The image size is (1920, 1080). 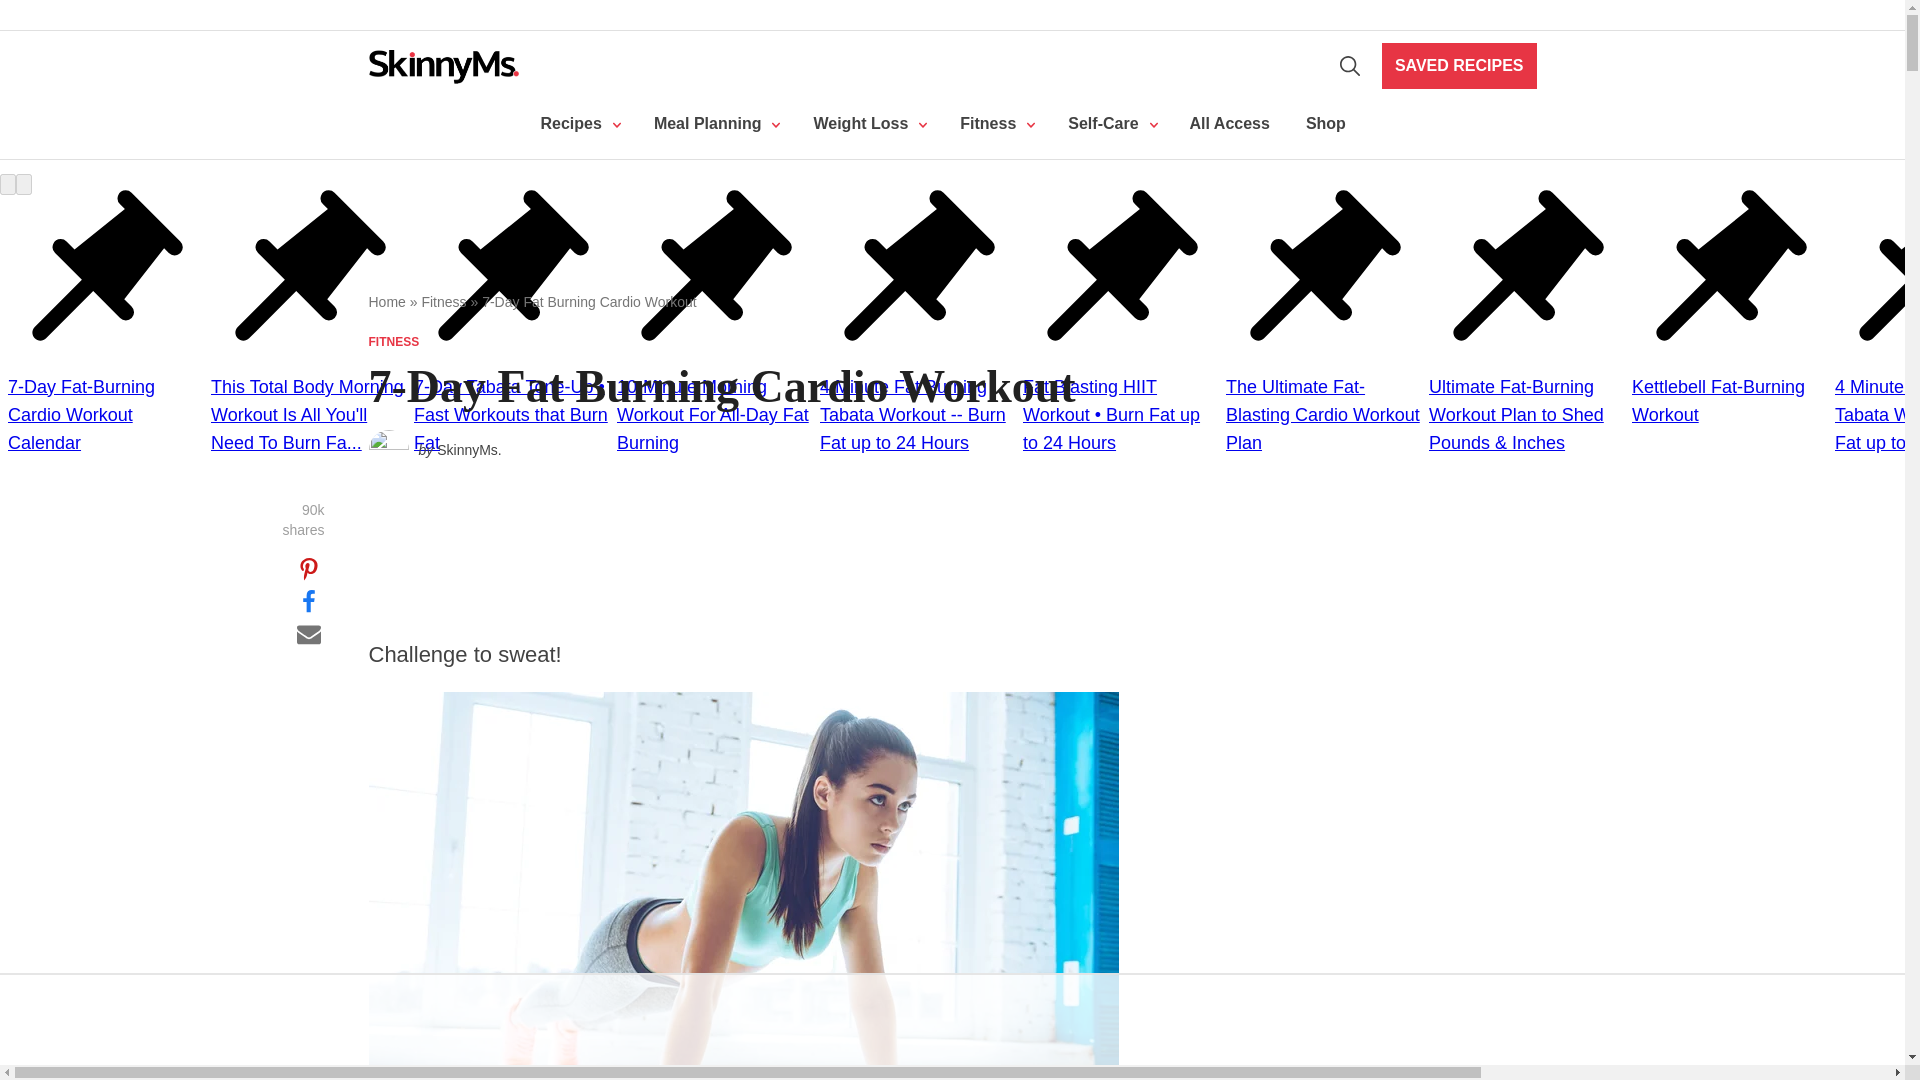 What do you see at coordinates (443, 66) in the screenshot?
I see `Skinny Ms.` at bounding box center [443, 66].